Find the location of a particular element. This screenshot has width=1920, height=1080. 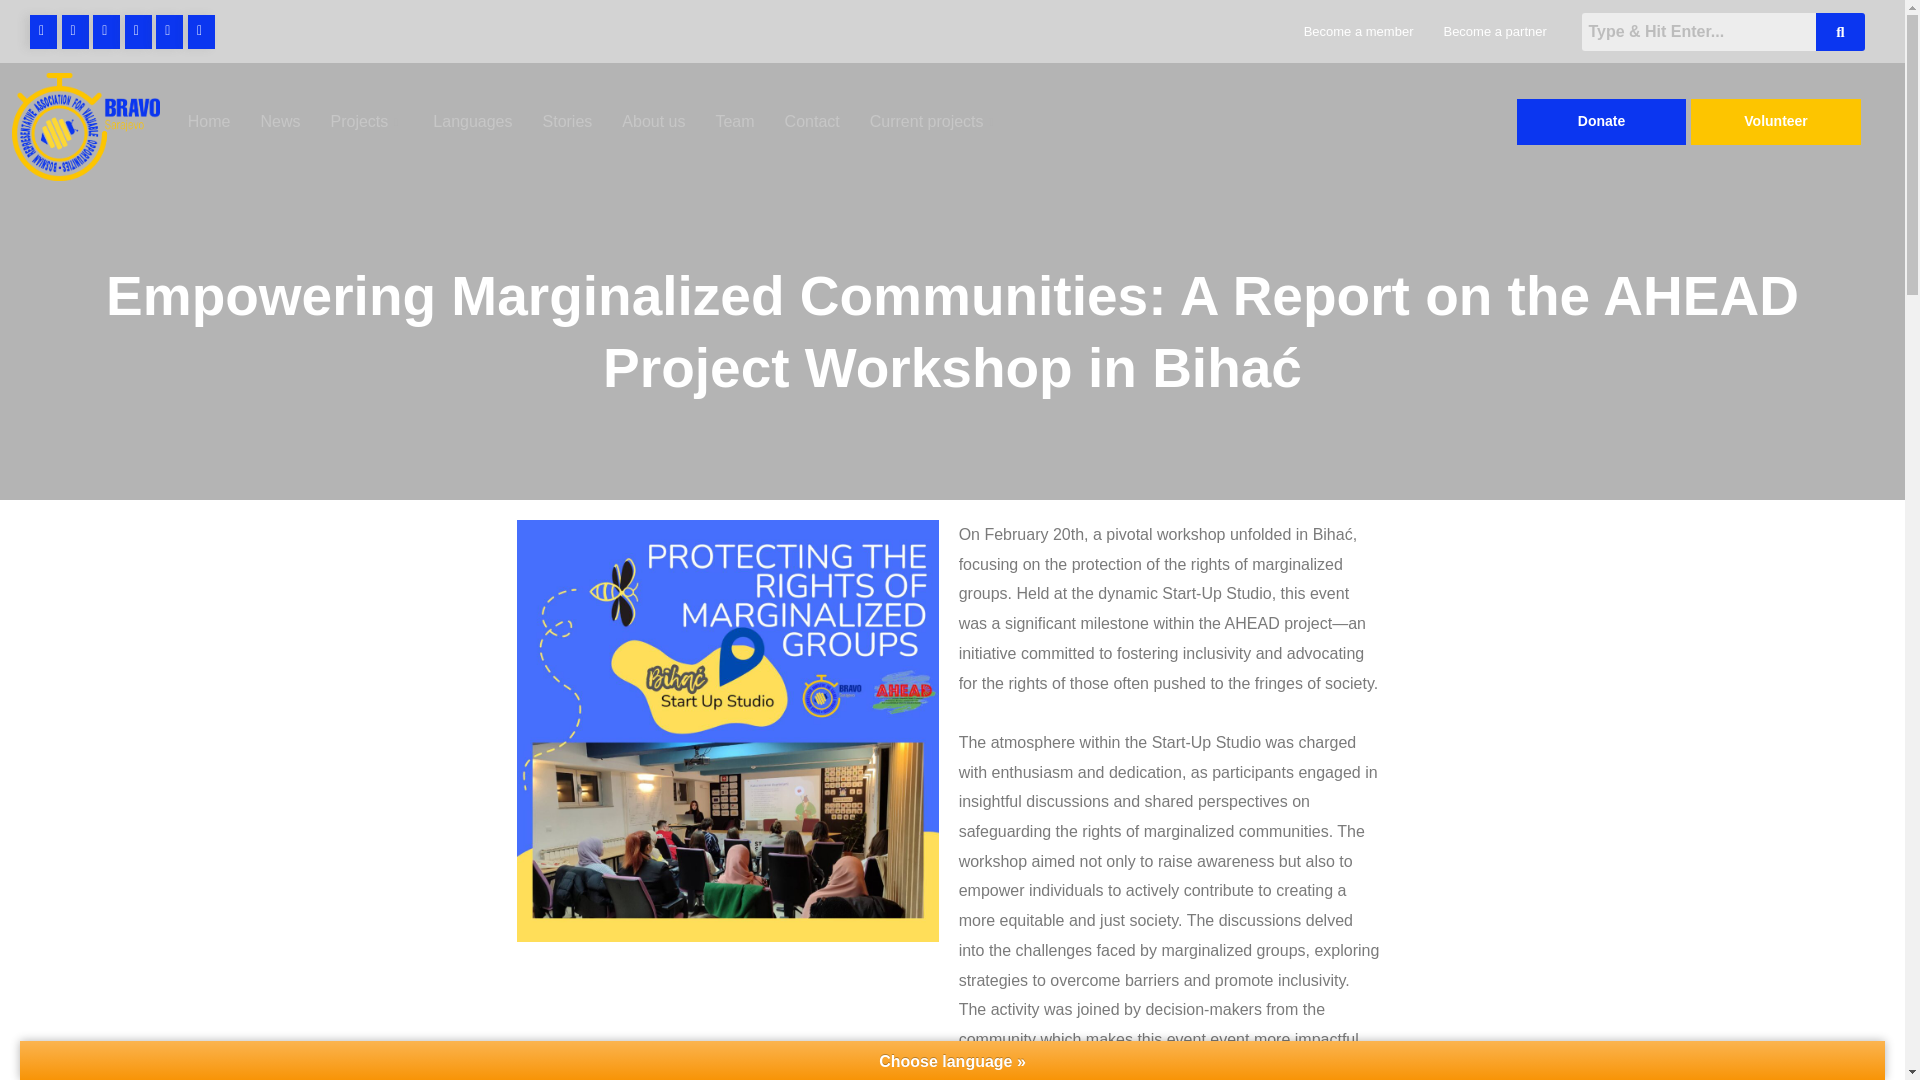

Become a member is located at coordinates (1358, 30).